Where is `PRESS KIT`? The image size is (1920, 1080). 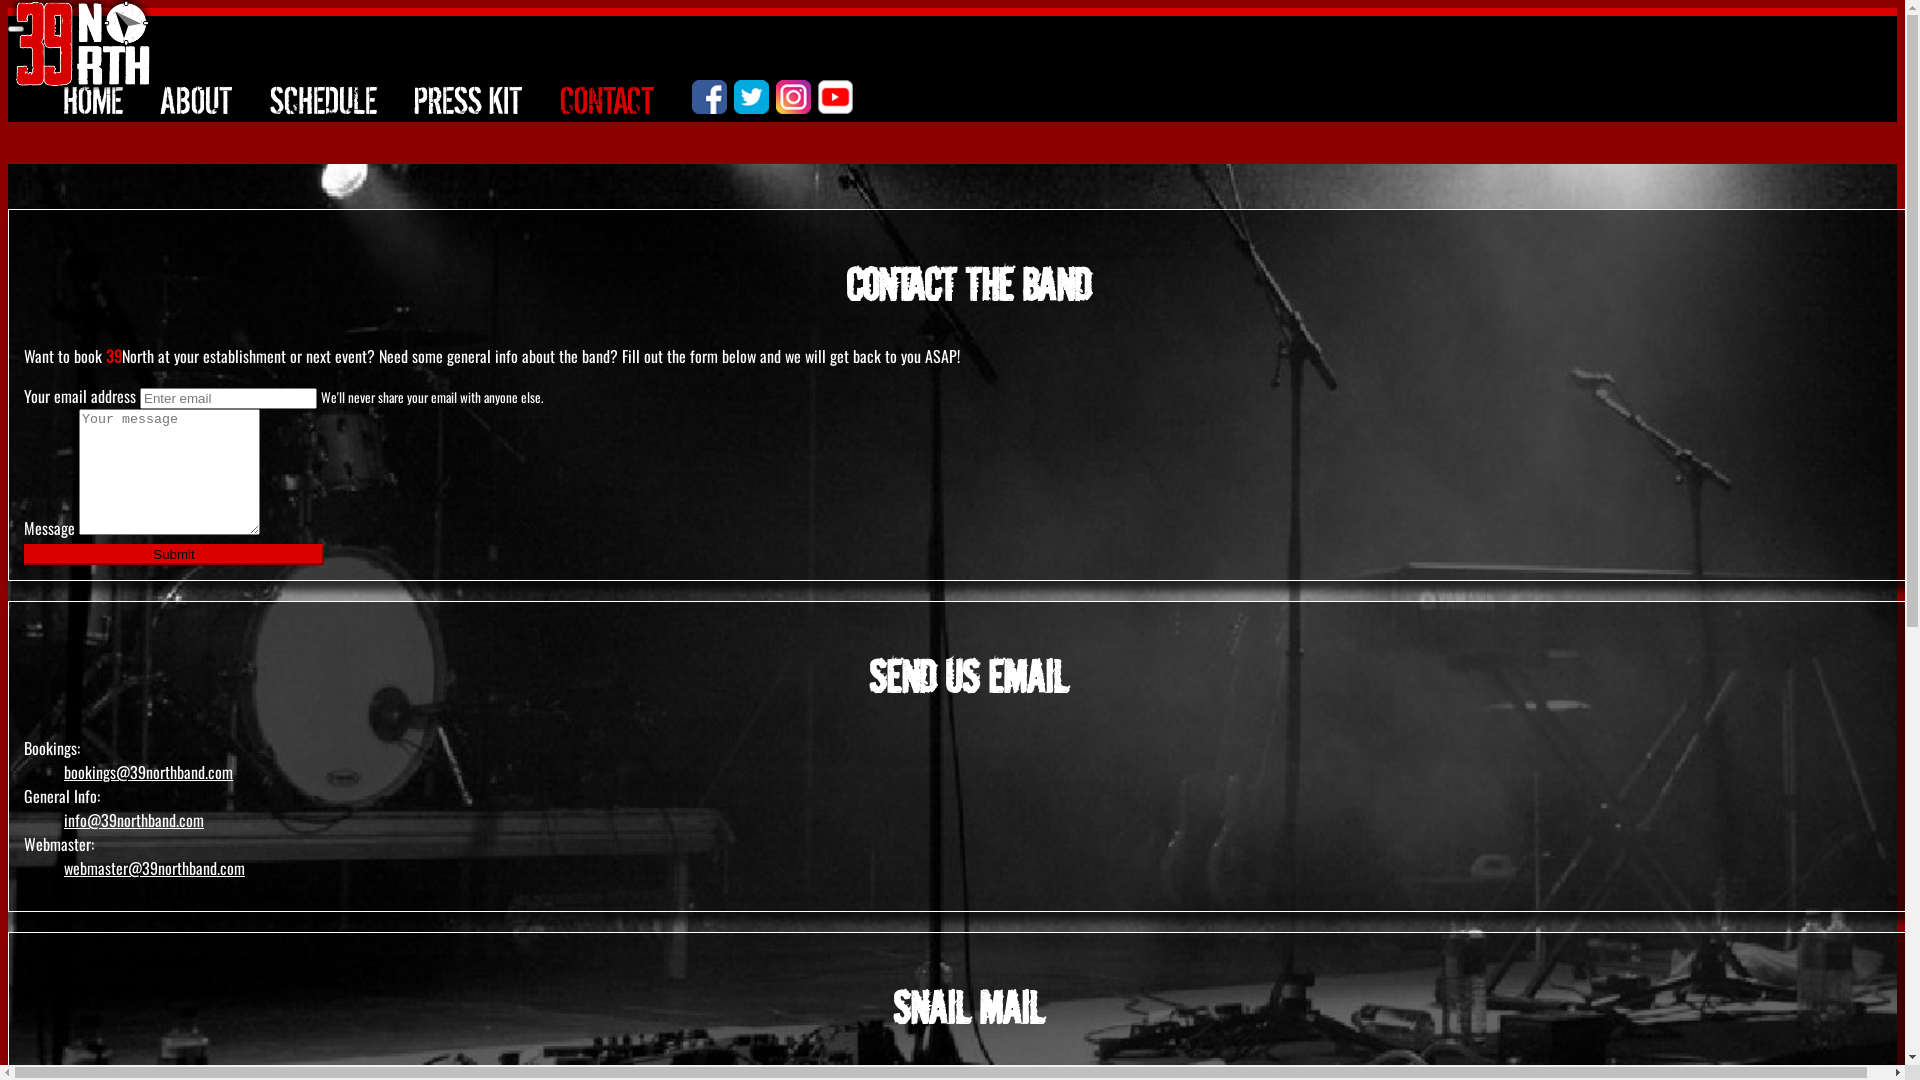 PRESS KIT is located at coordinates (468, 100).